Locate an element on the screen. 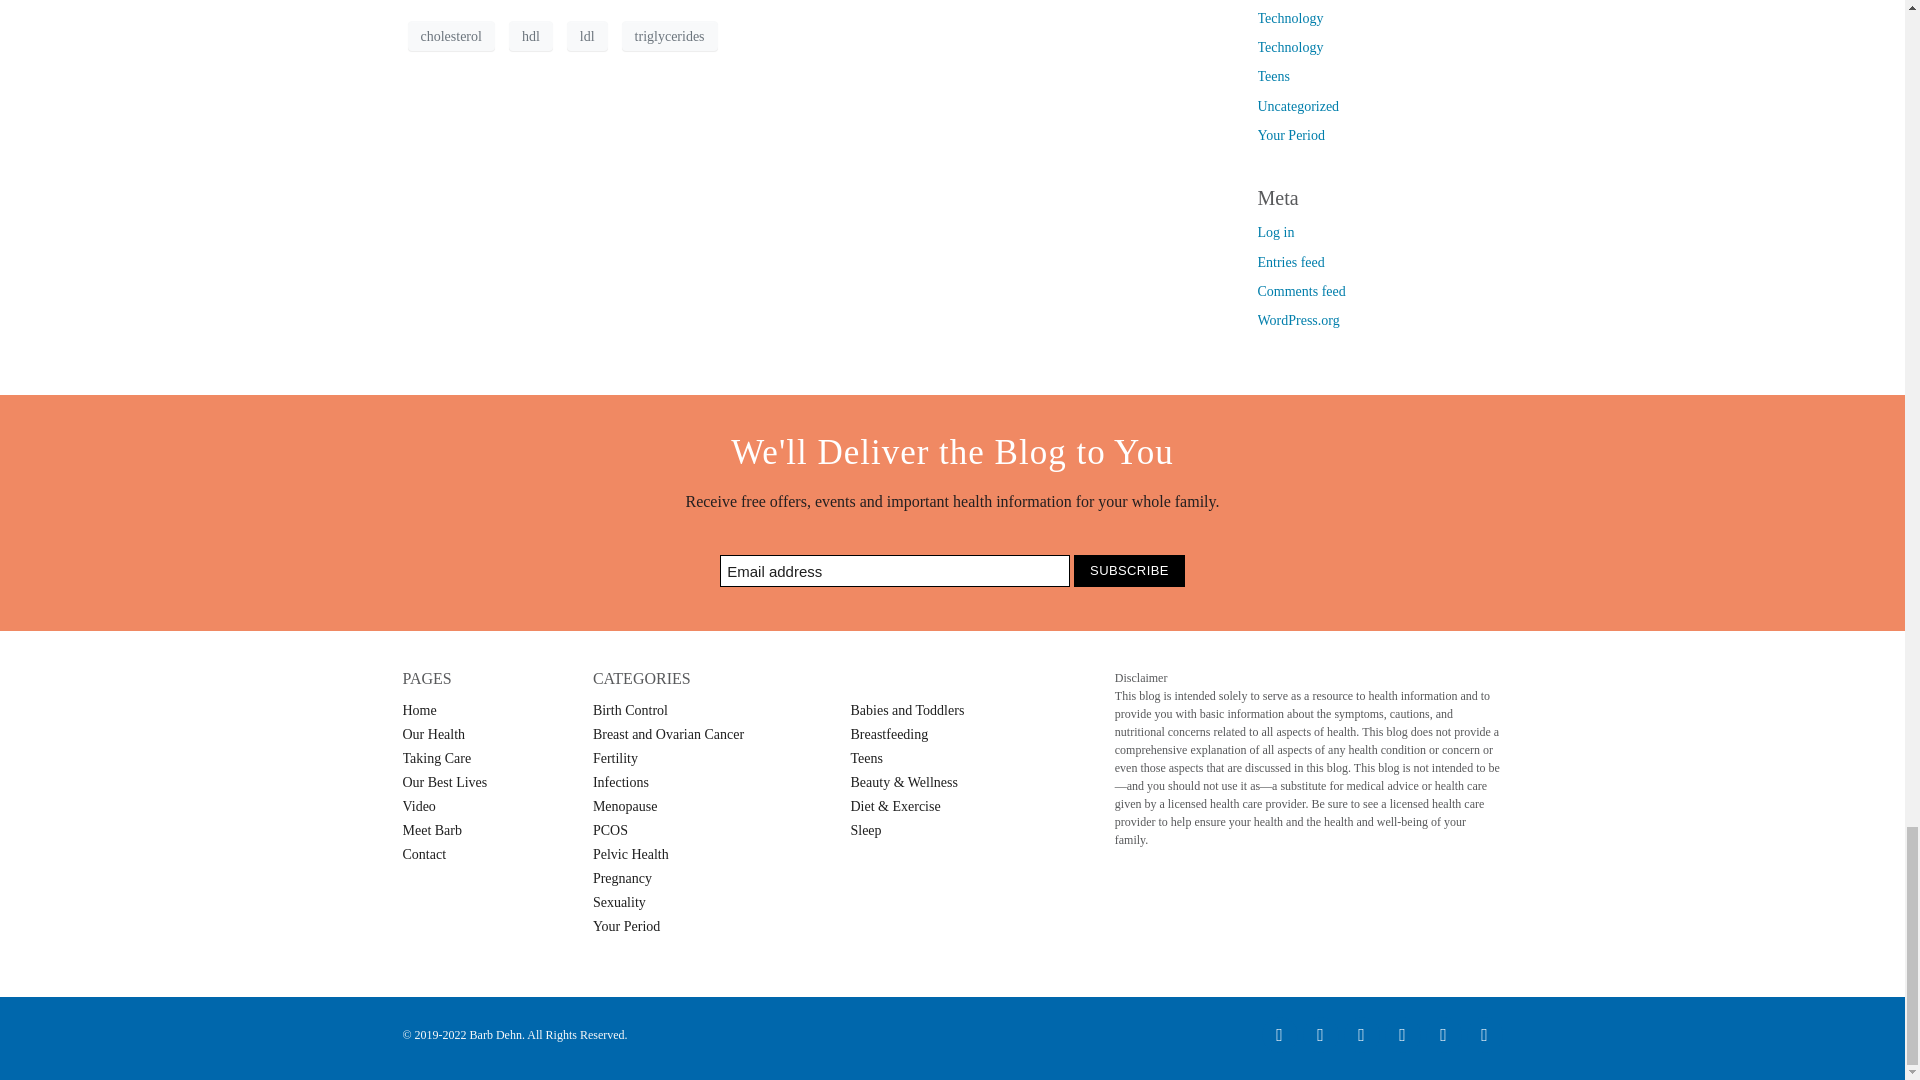 The height and width of the screenshot is (1080, 1920). Subscribe is located at coordinates (1128, 571).